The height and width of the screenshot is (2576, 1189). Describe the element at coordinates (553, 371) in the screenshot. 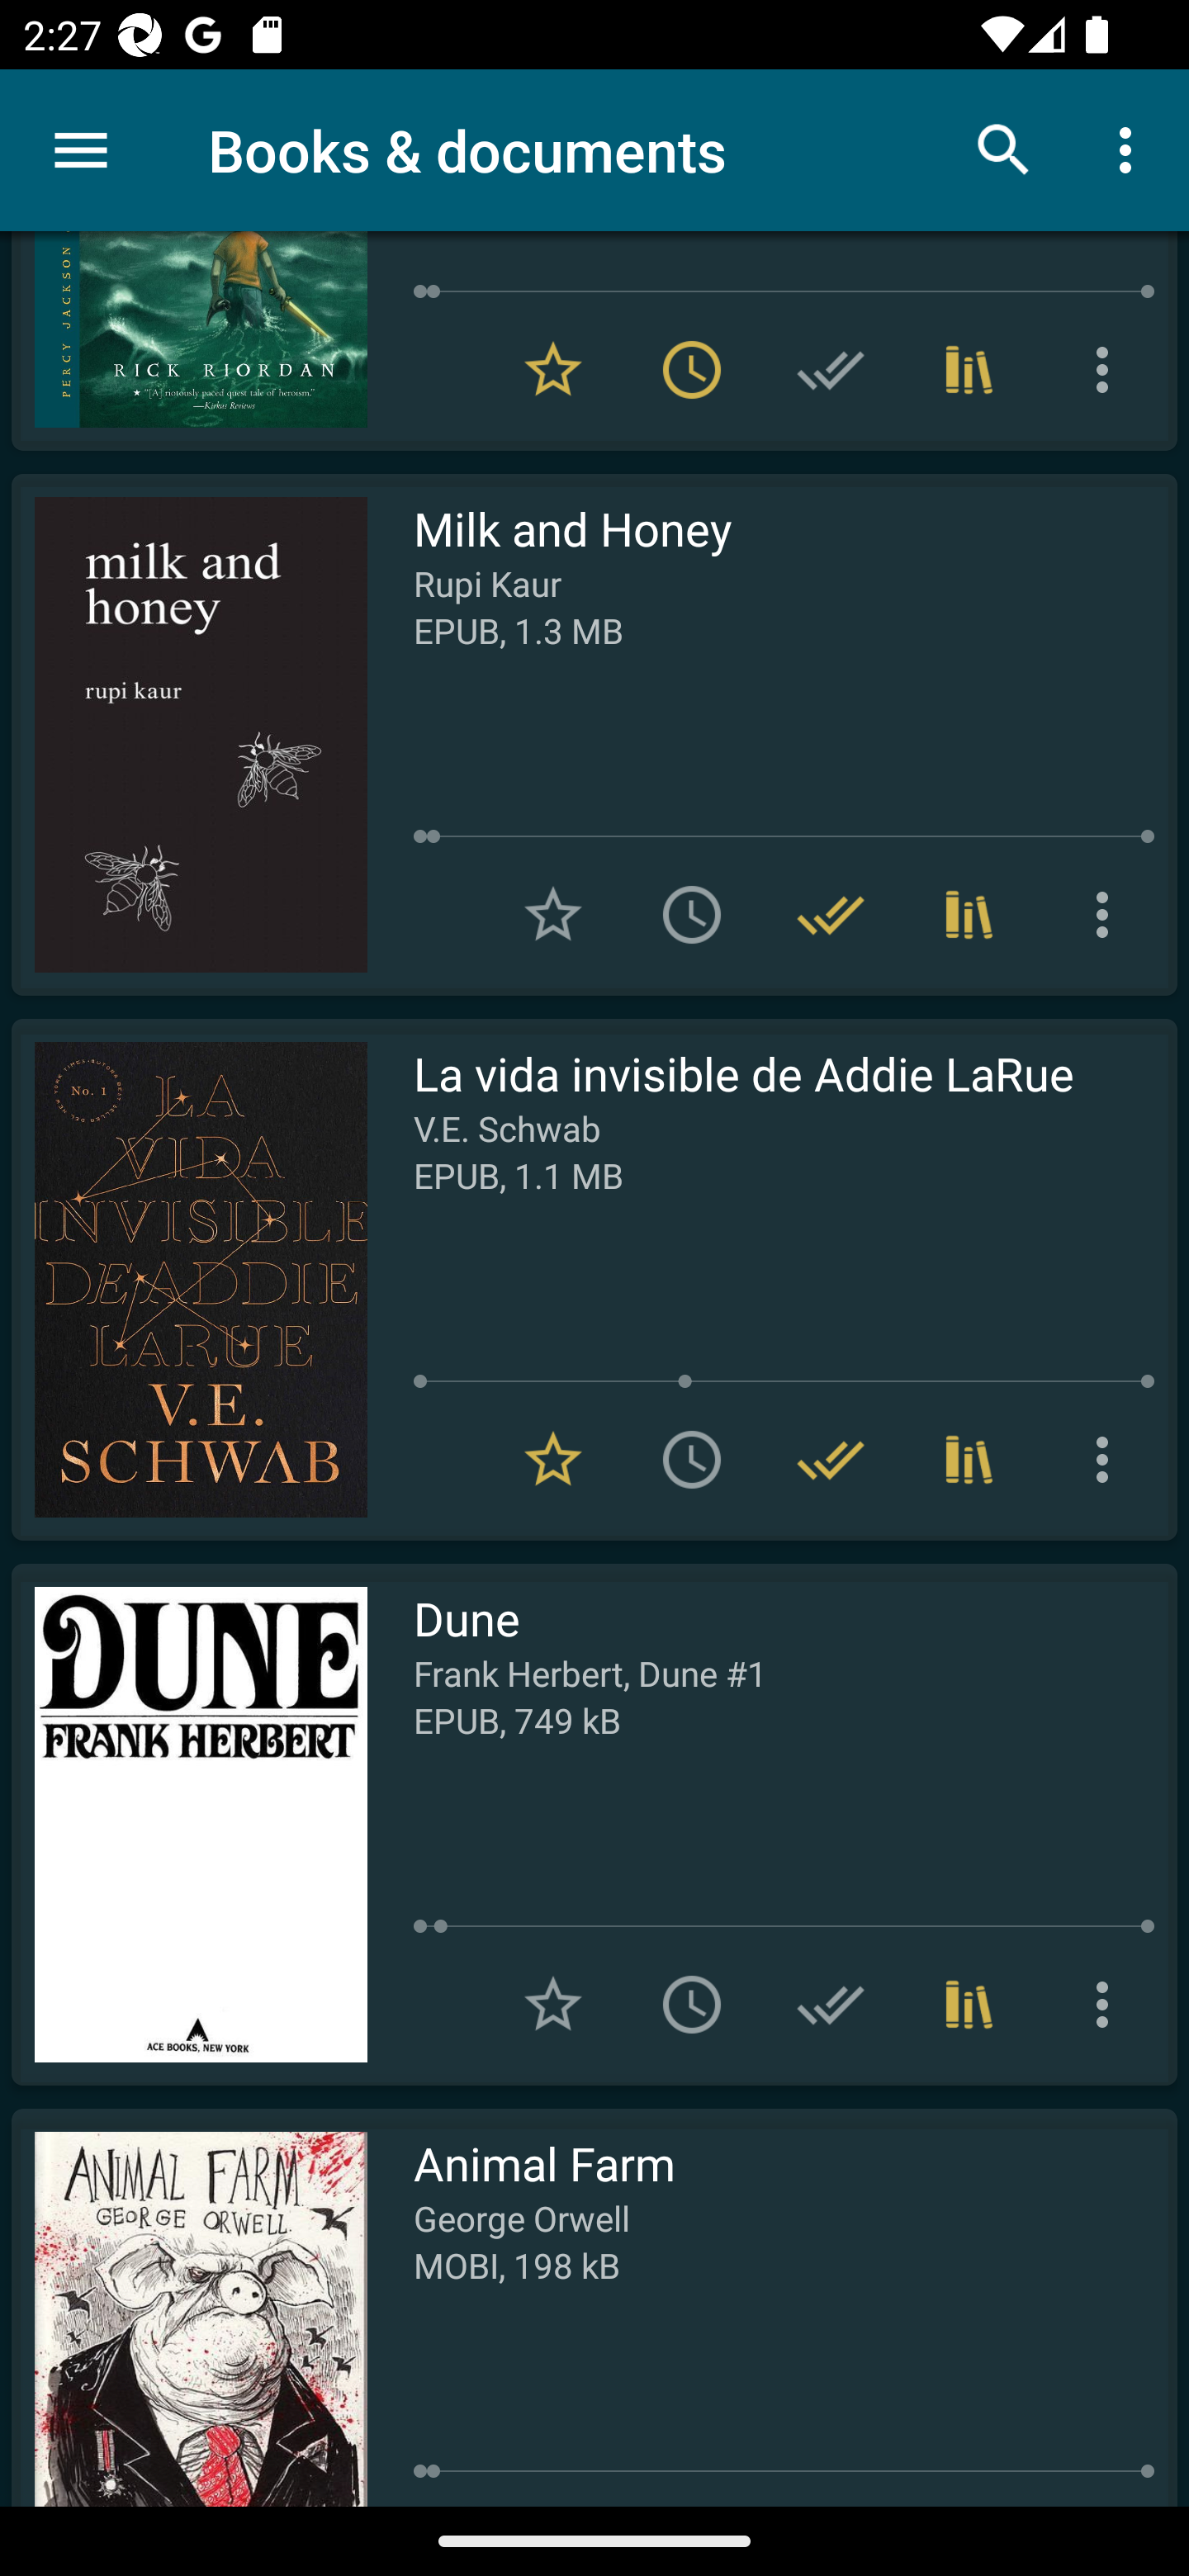

I see `Remove from Favorites` at that location.